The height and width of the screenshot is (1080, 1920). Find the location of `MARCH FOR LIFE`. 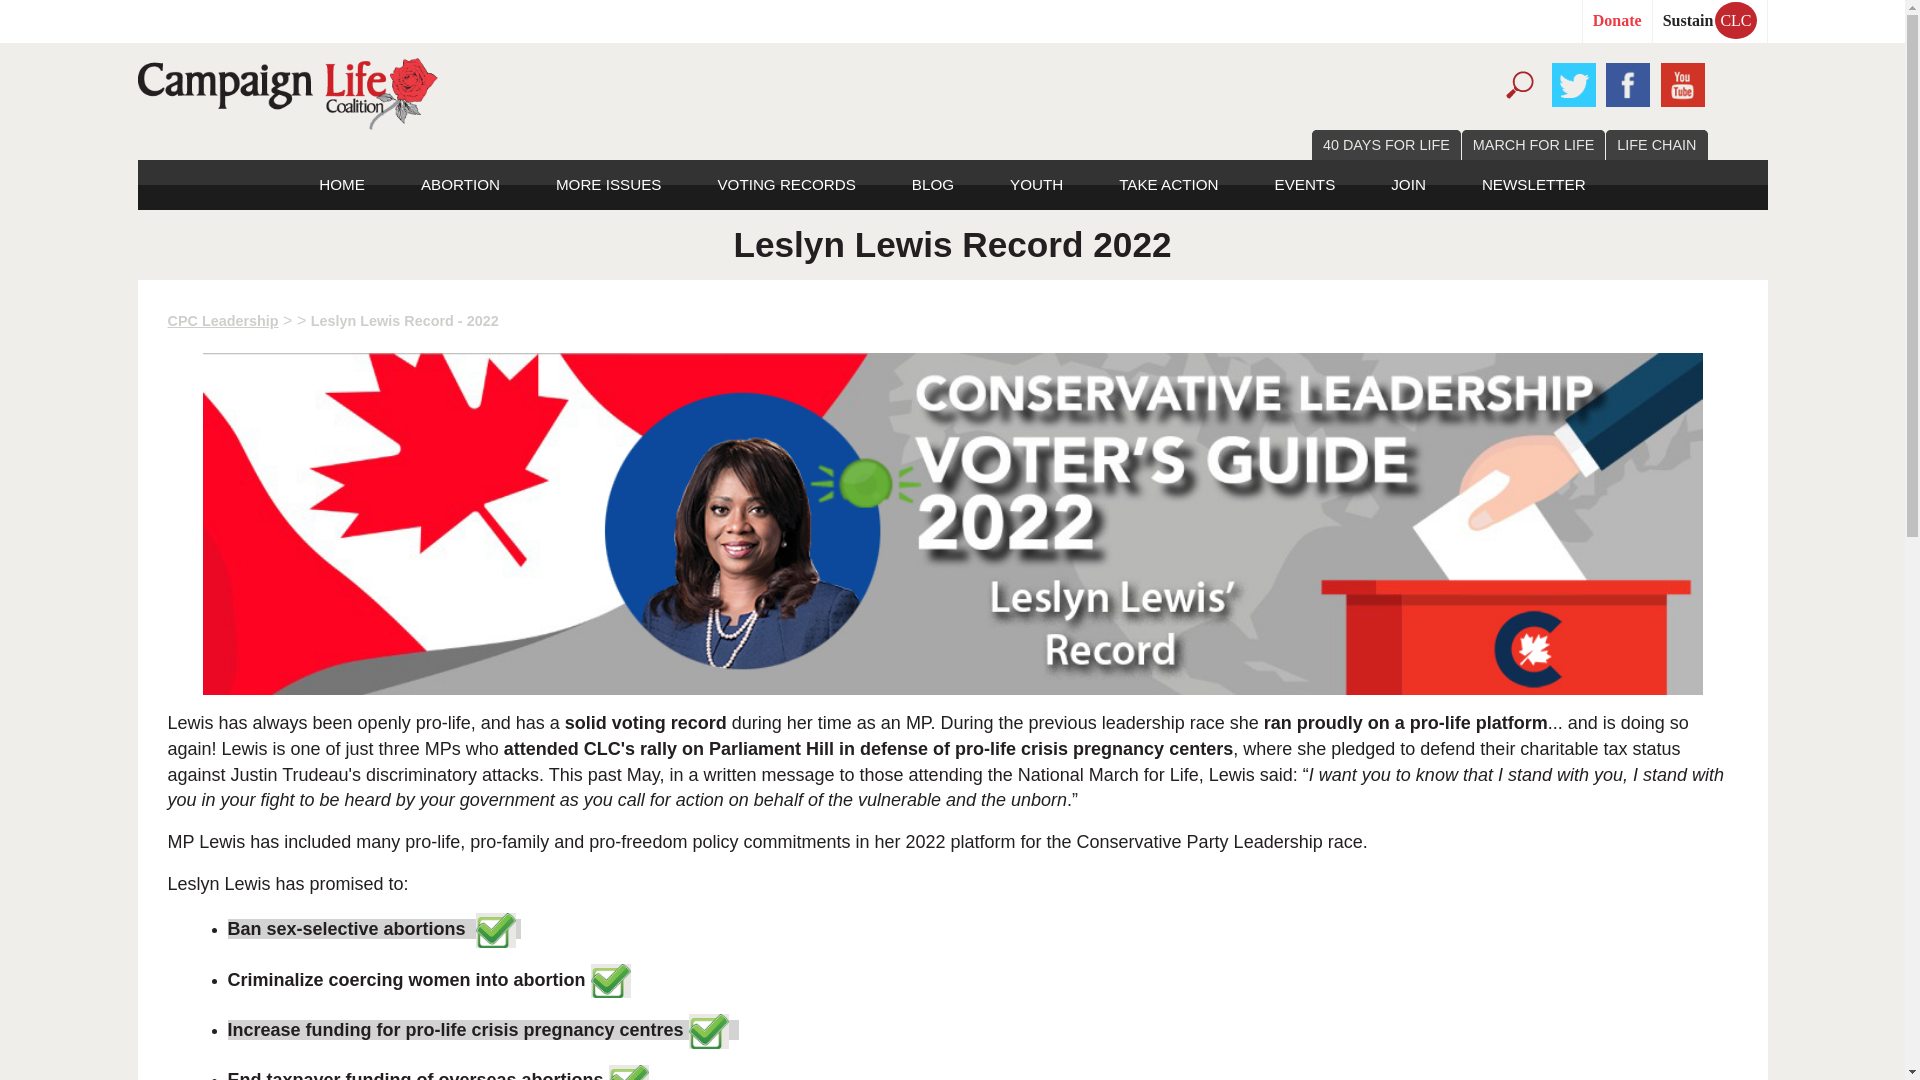

MARCH FOR LIFE is located at coordinates (1533, 144).